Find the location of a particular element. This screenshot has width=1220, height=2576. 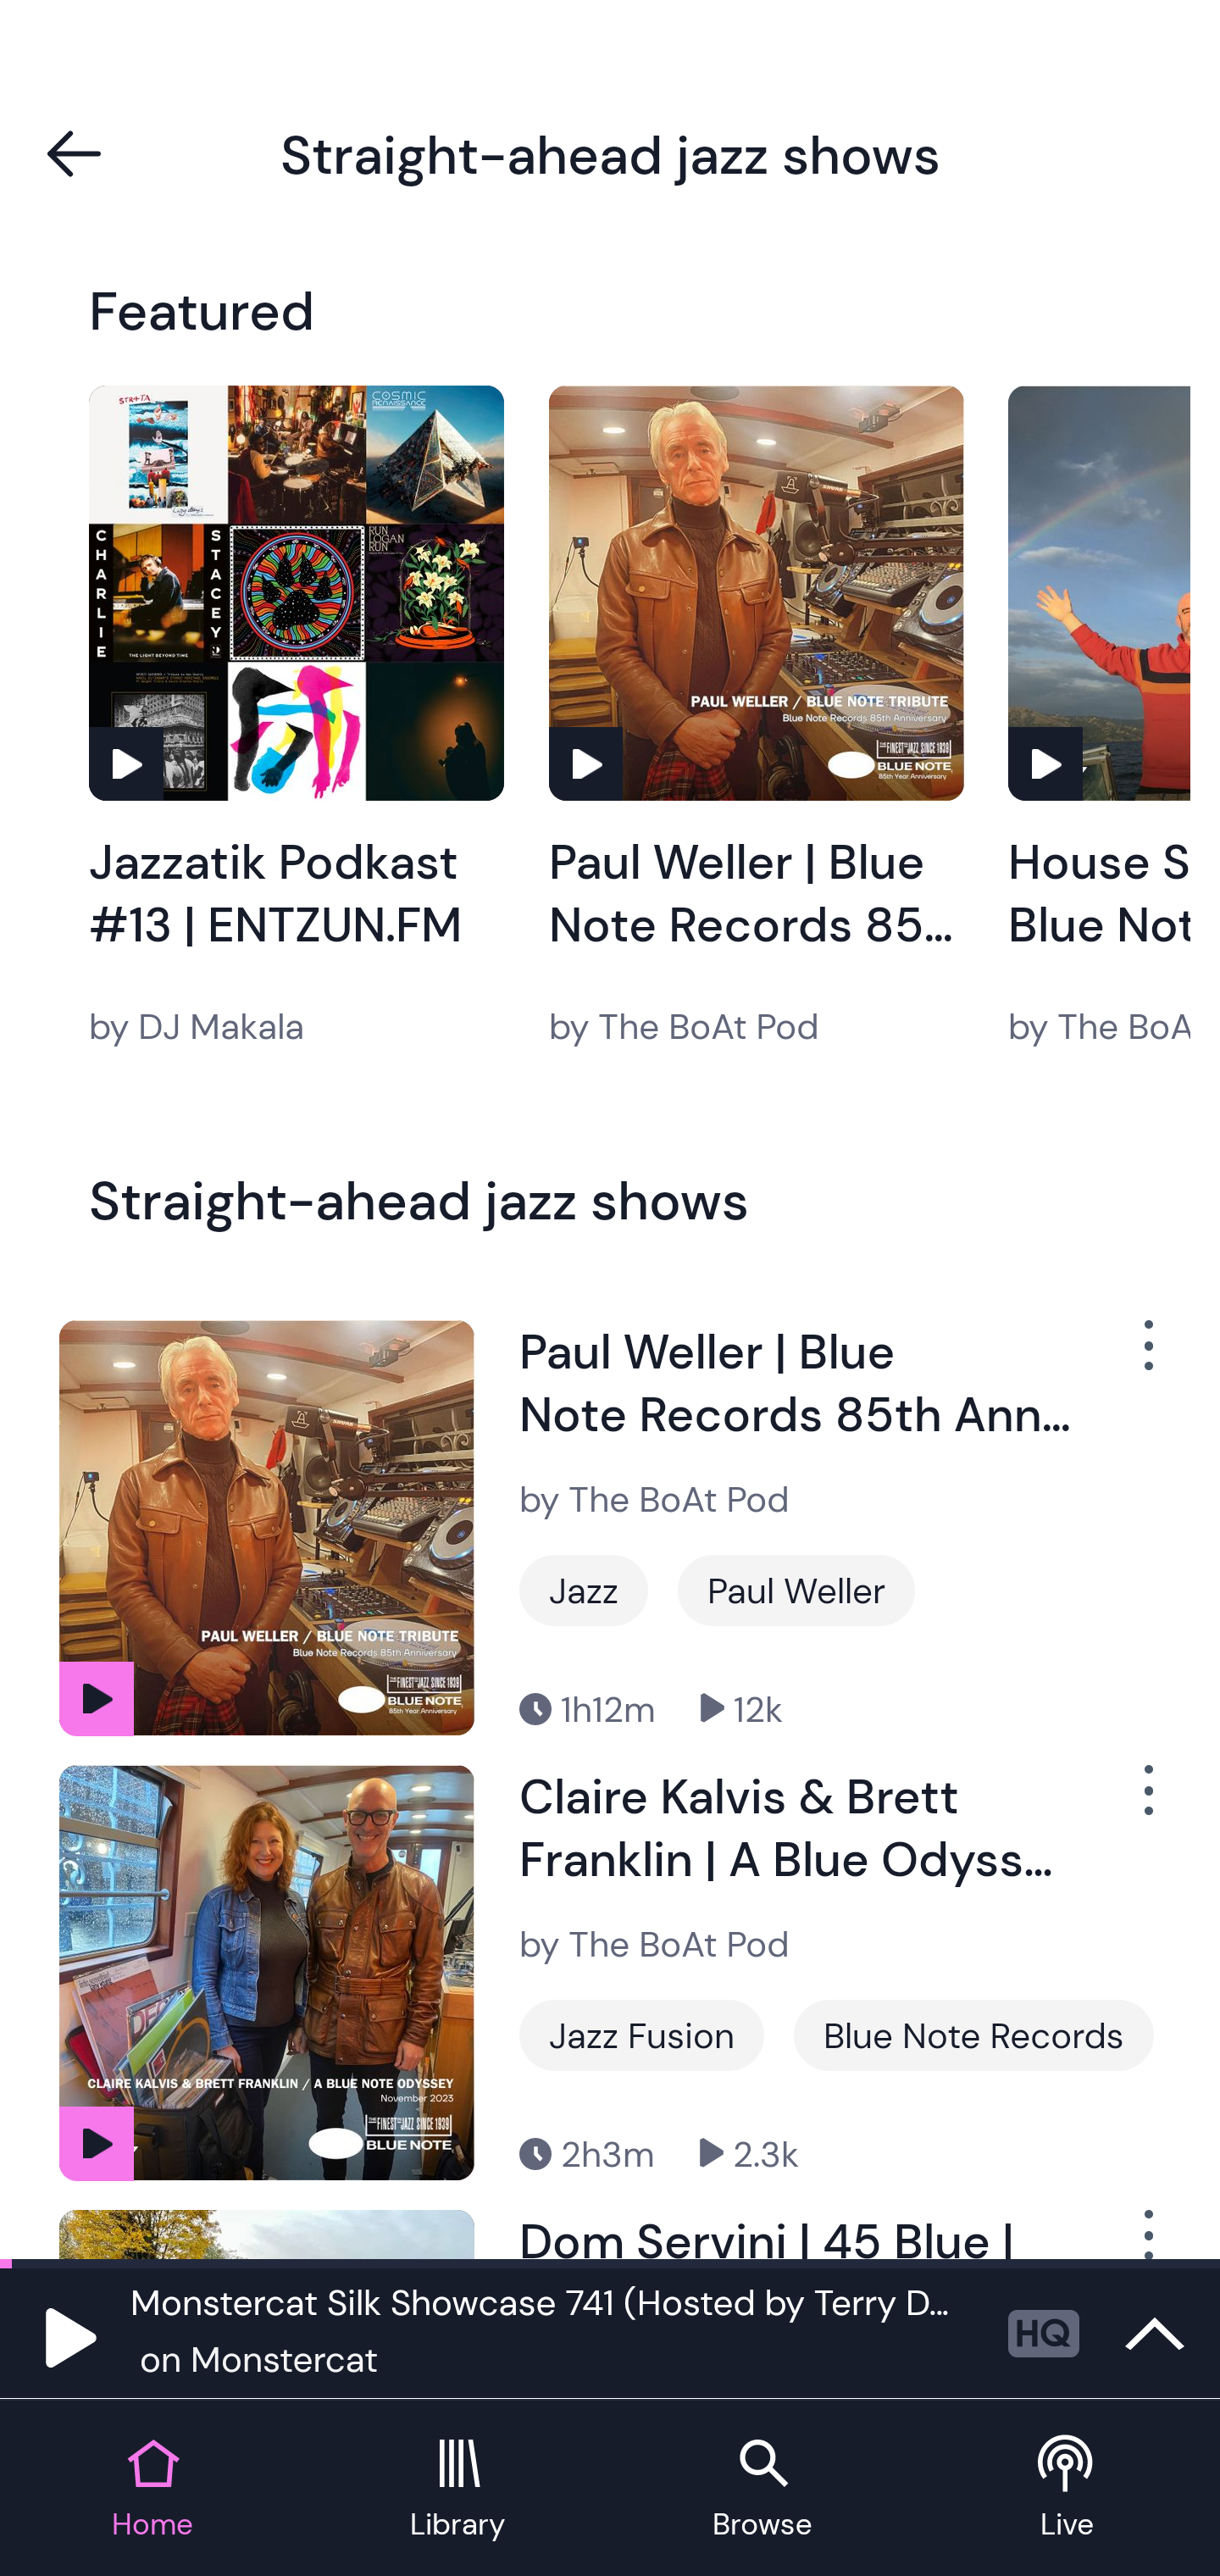

Live tab Live is located at coordinates (1067, 2490).